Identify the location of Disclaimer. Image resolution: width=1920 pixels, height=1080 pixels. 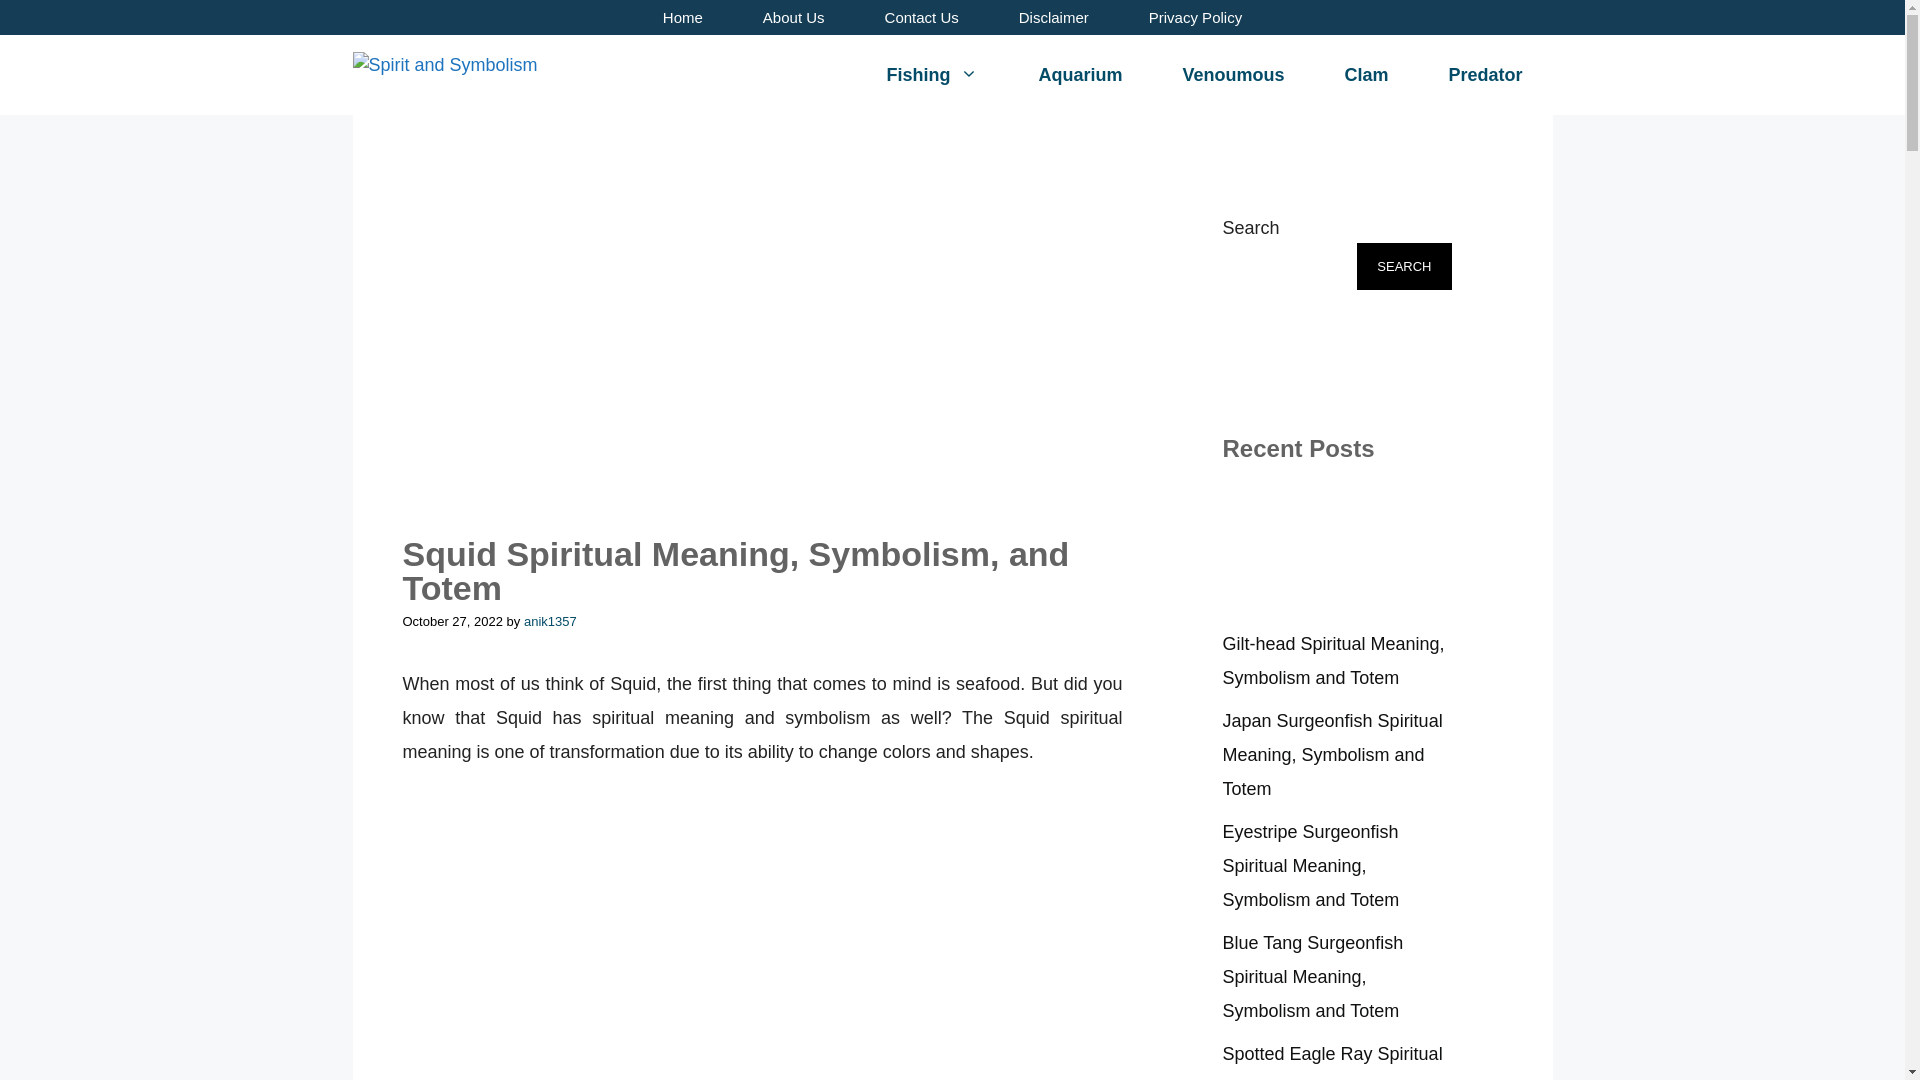
(1054, 17).